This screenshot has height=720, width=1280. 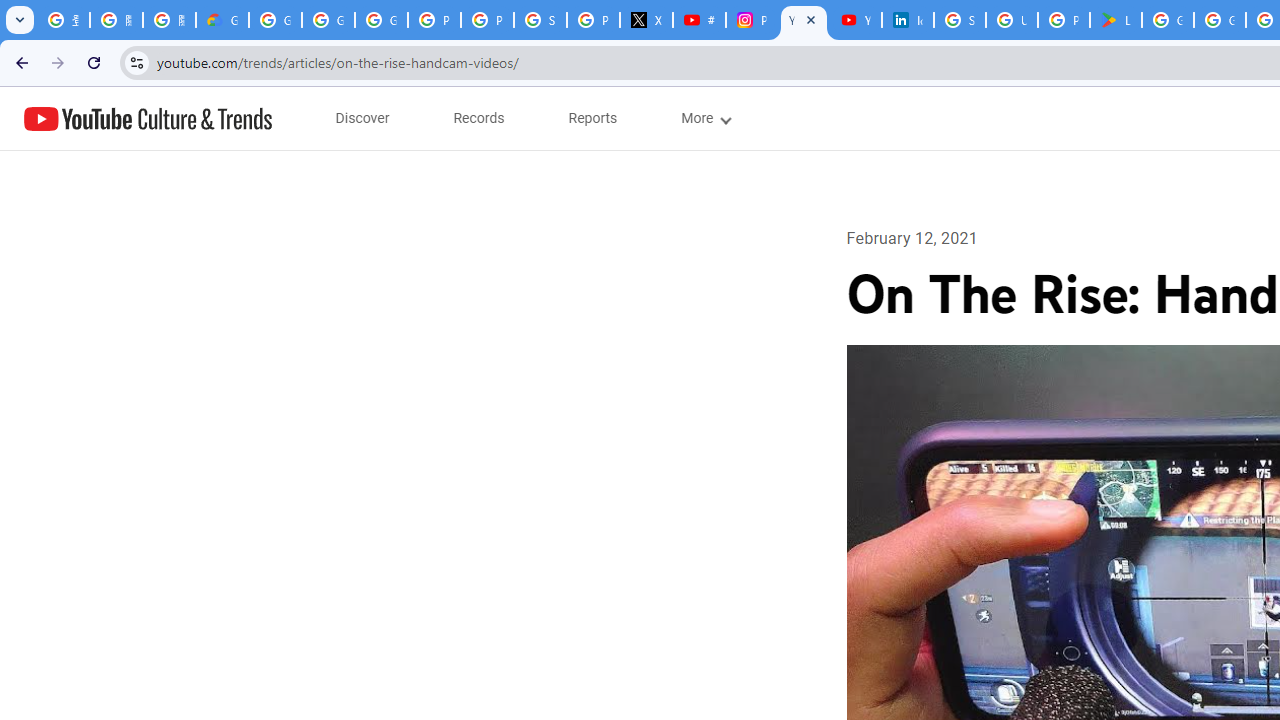 What do you see at coordinates (704, 118) in the screenshot?
I see `subnav-More menupopup` at bounding box center [704, 118].